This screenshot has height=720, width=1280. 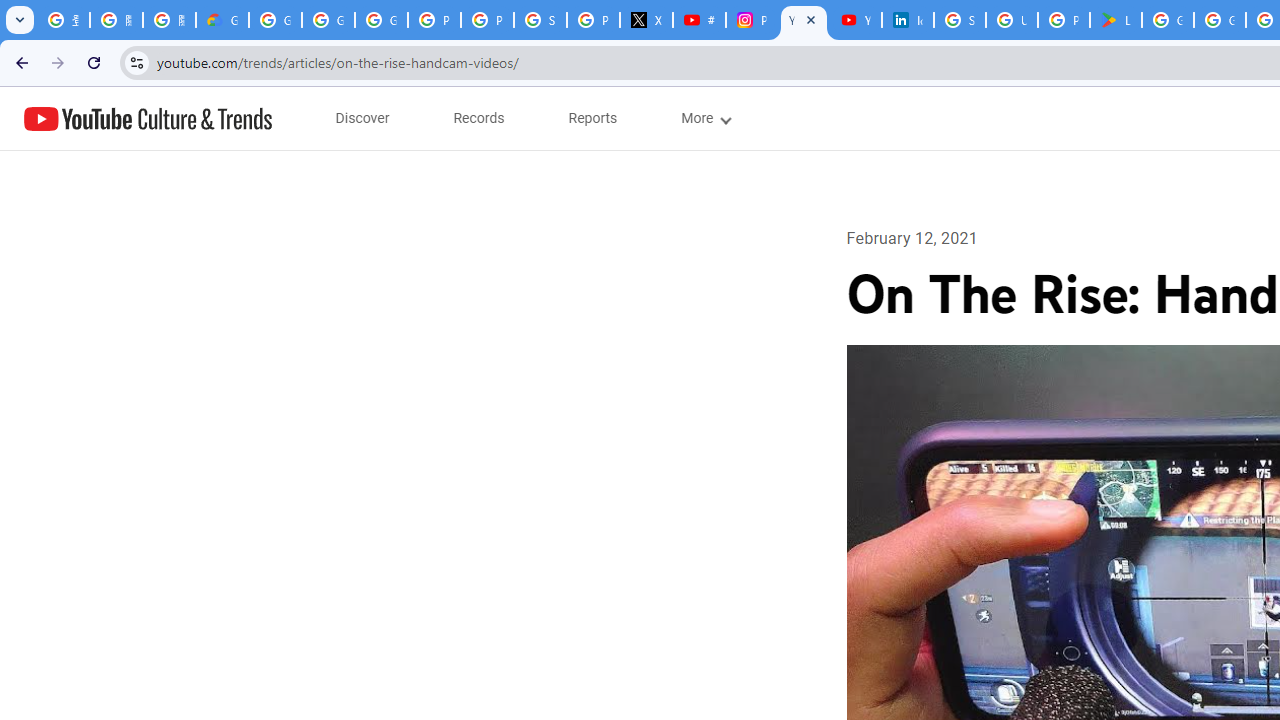 What do you see at coordinates (704, 118) in the screenshot?
I see `subnav-More menupopup` at bounding box center [704, 118].